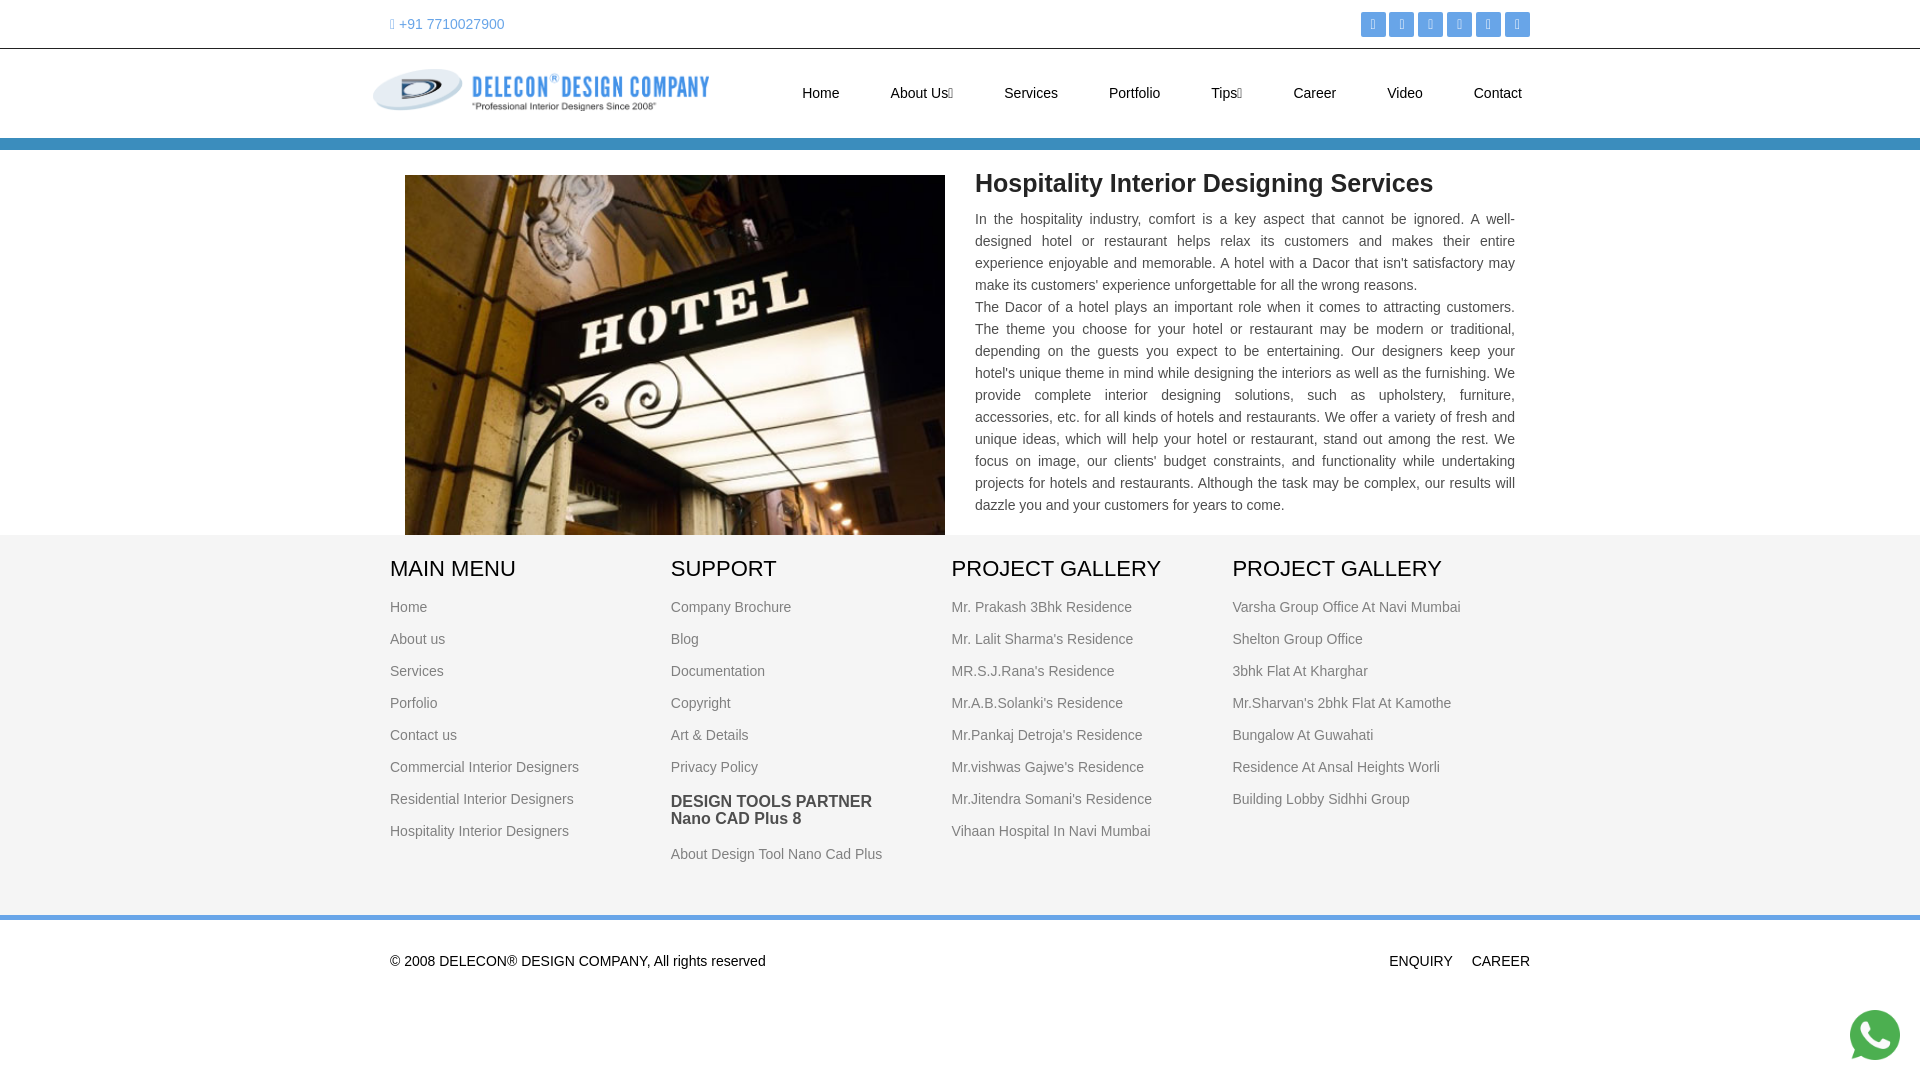  What do you see at coordinates (700, 702) in the screenshot?
I see `Copyright` at bounding box center [700, 702].